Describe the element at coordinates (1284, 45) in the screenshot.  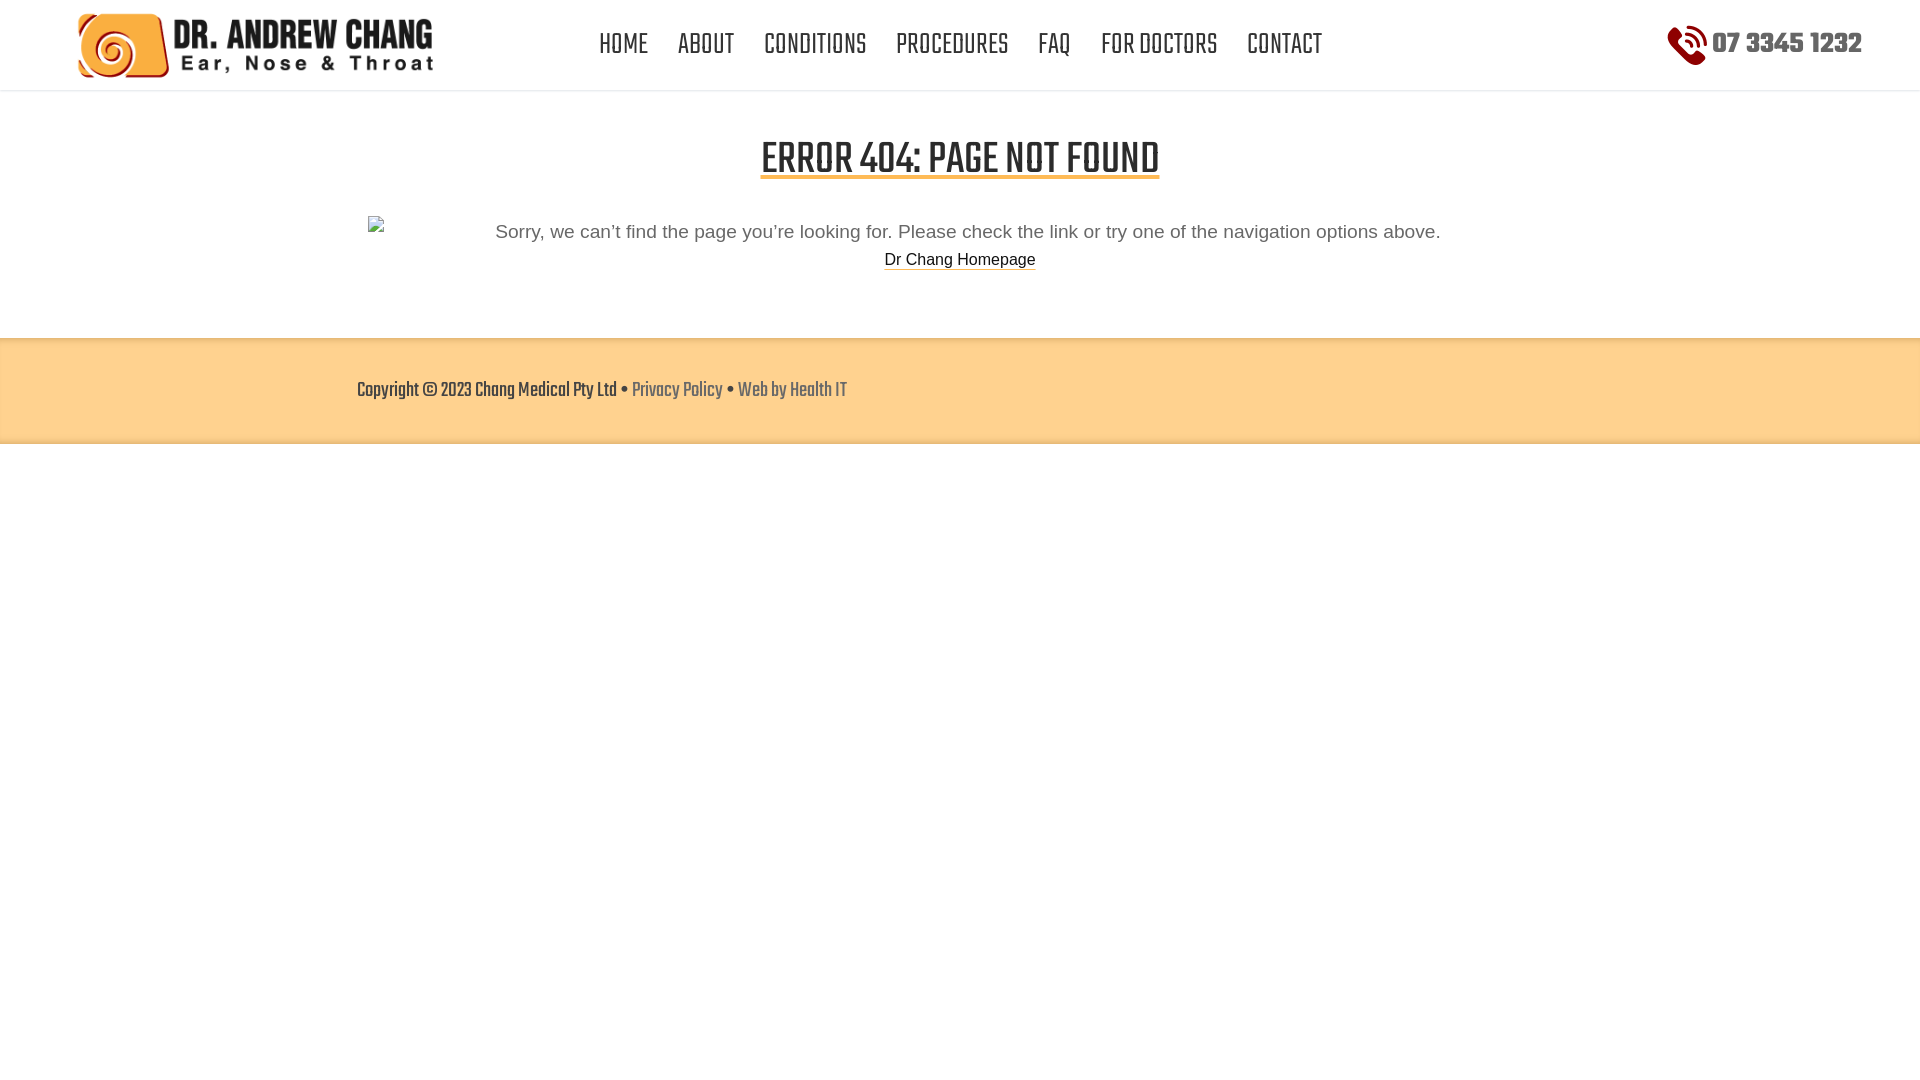
I see `CONTACT` at that location.